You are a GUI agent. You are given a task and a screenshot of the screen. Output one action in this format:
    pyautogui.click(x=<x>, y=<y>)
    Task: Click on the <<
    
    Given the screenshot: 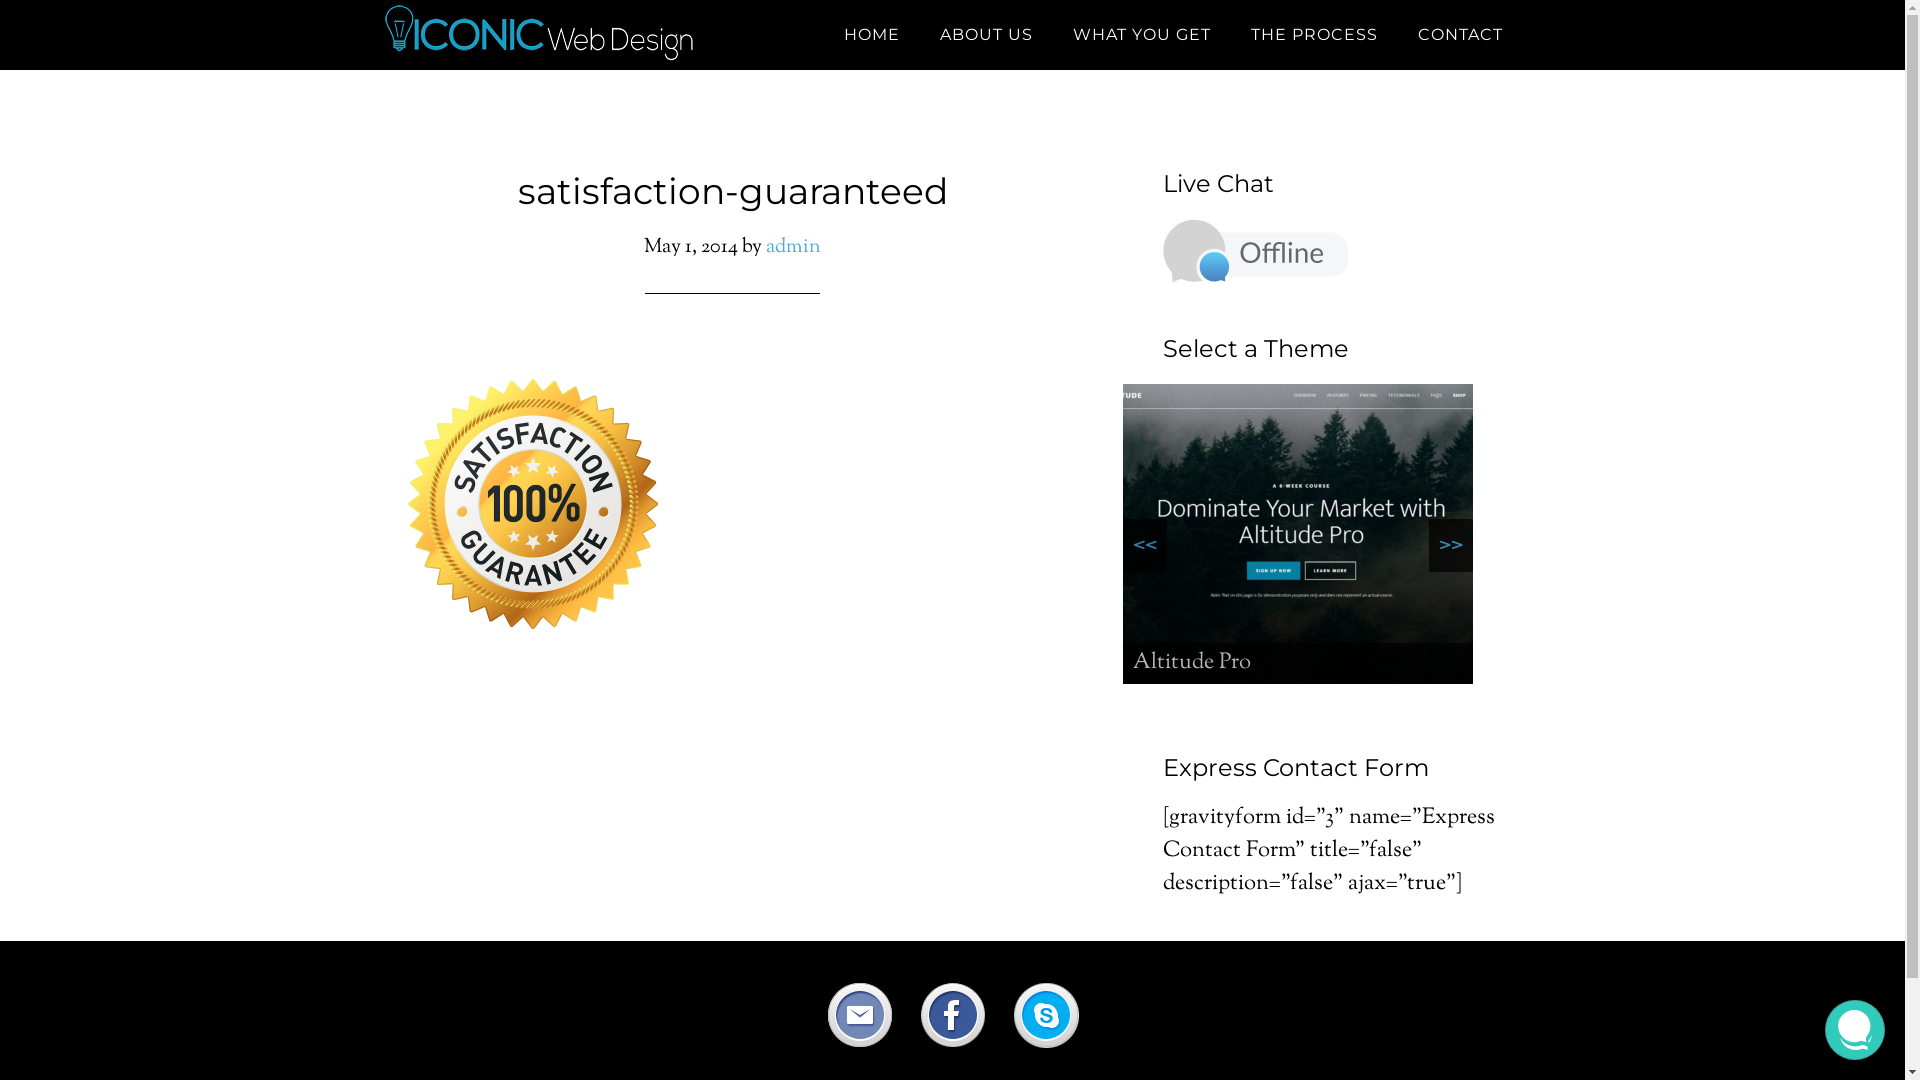 What is the action you would take?
    pyautogui.click(x=1144, y=546)
    